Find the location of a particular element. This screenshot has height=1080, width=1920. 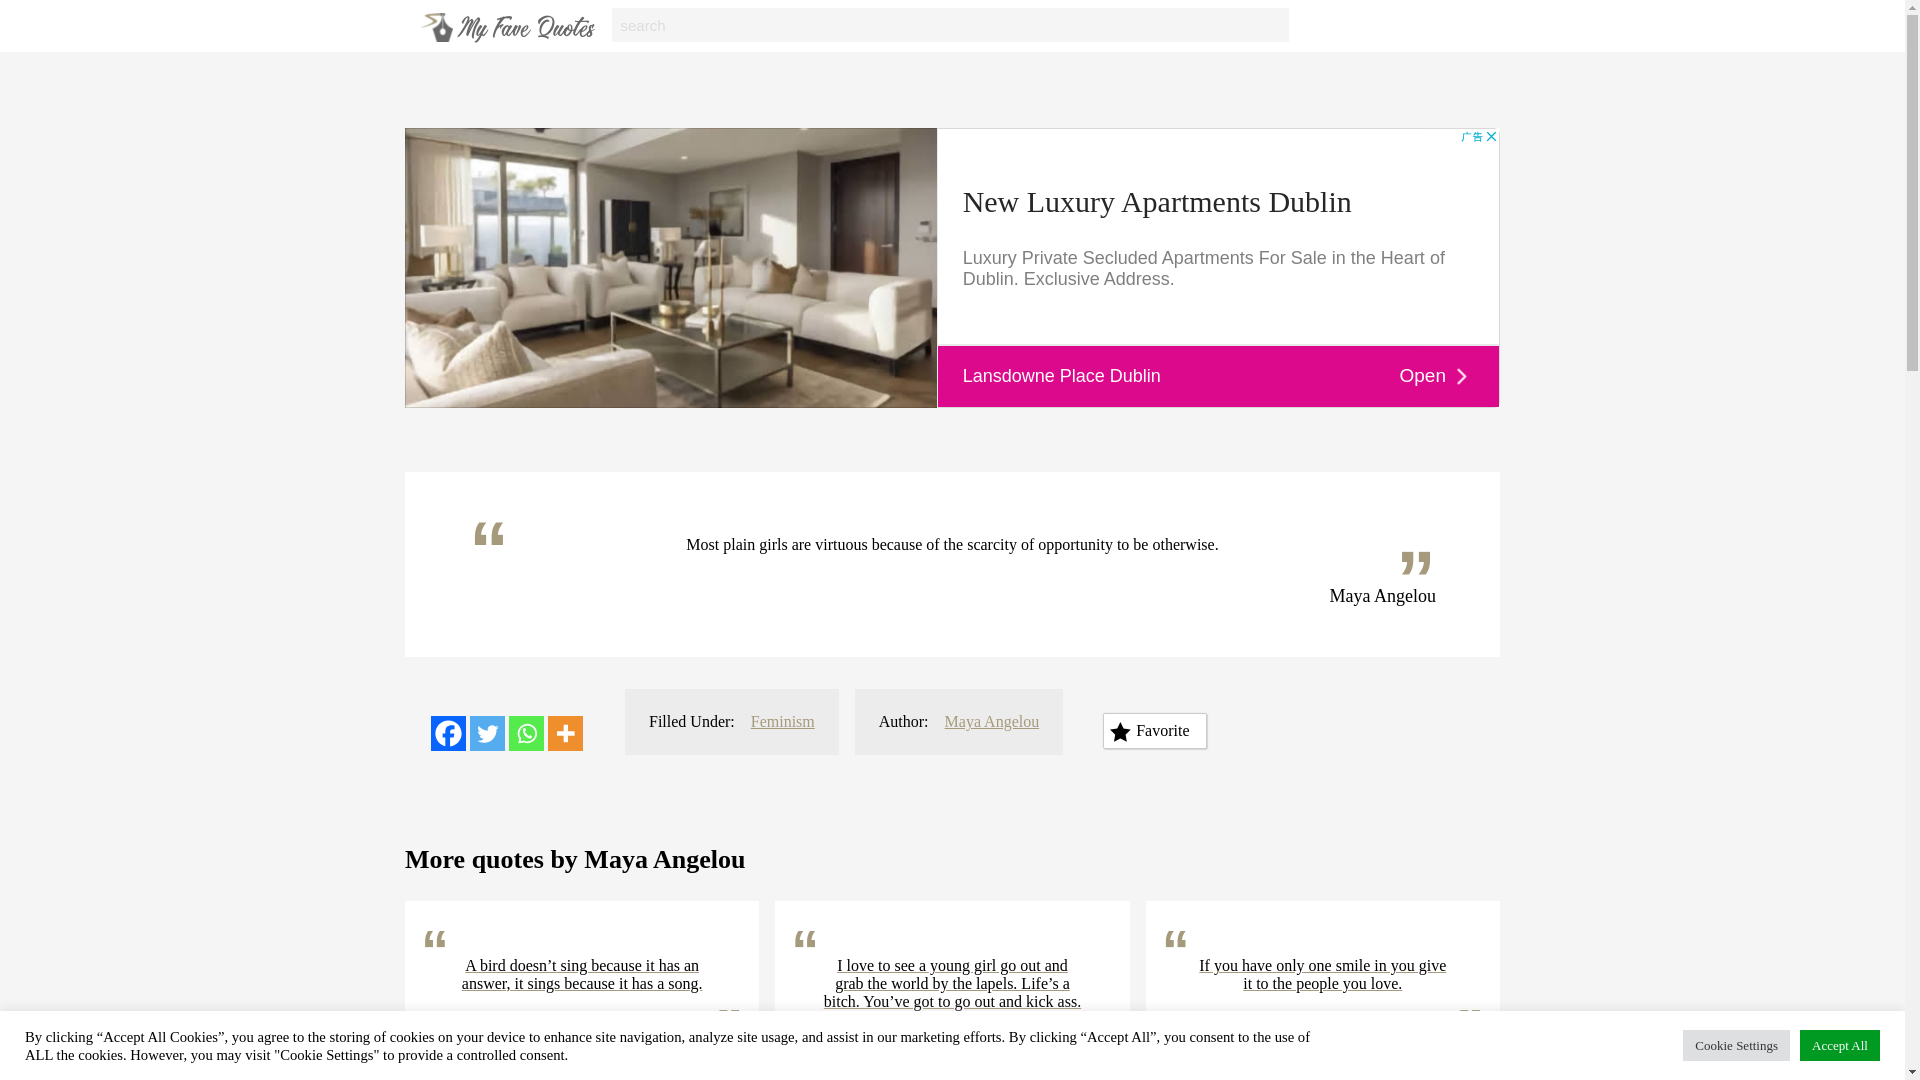

Feminism is located at coordinates (782, 721).